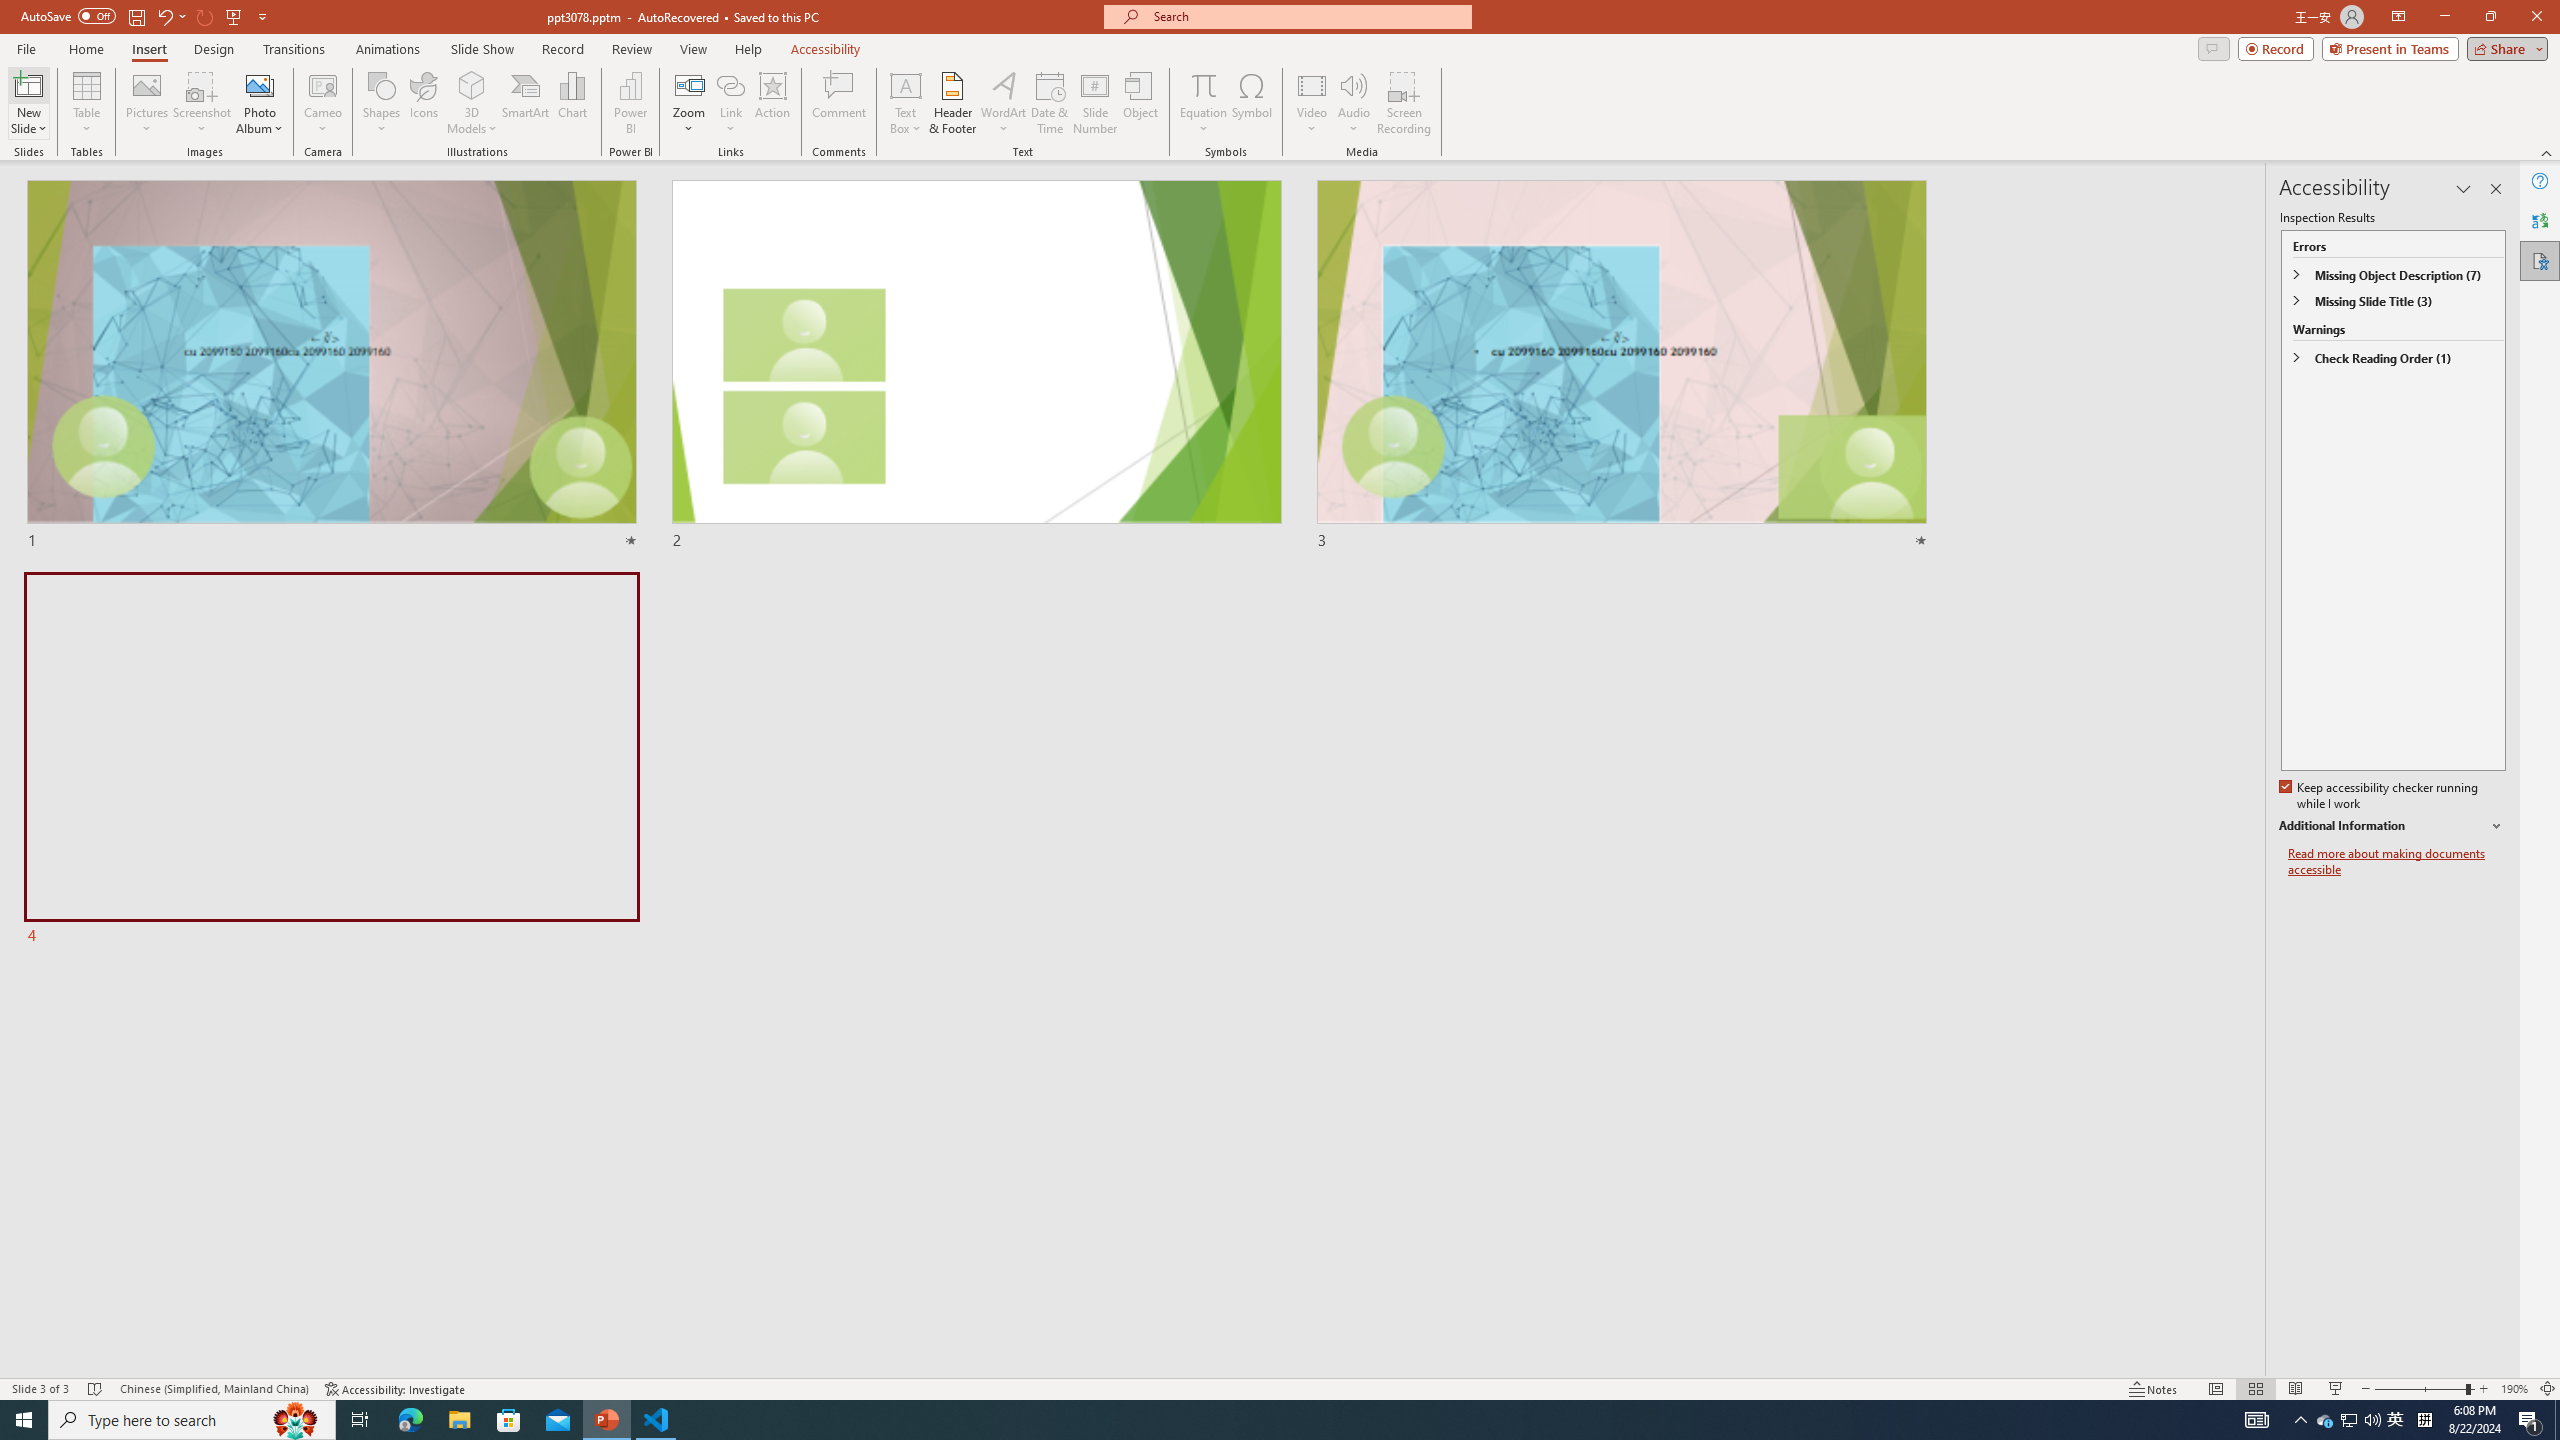 This screenshot has width=2560, height=1440. I want to click on New Photo Album..., so click(259, 85).